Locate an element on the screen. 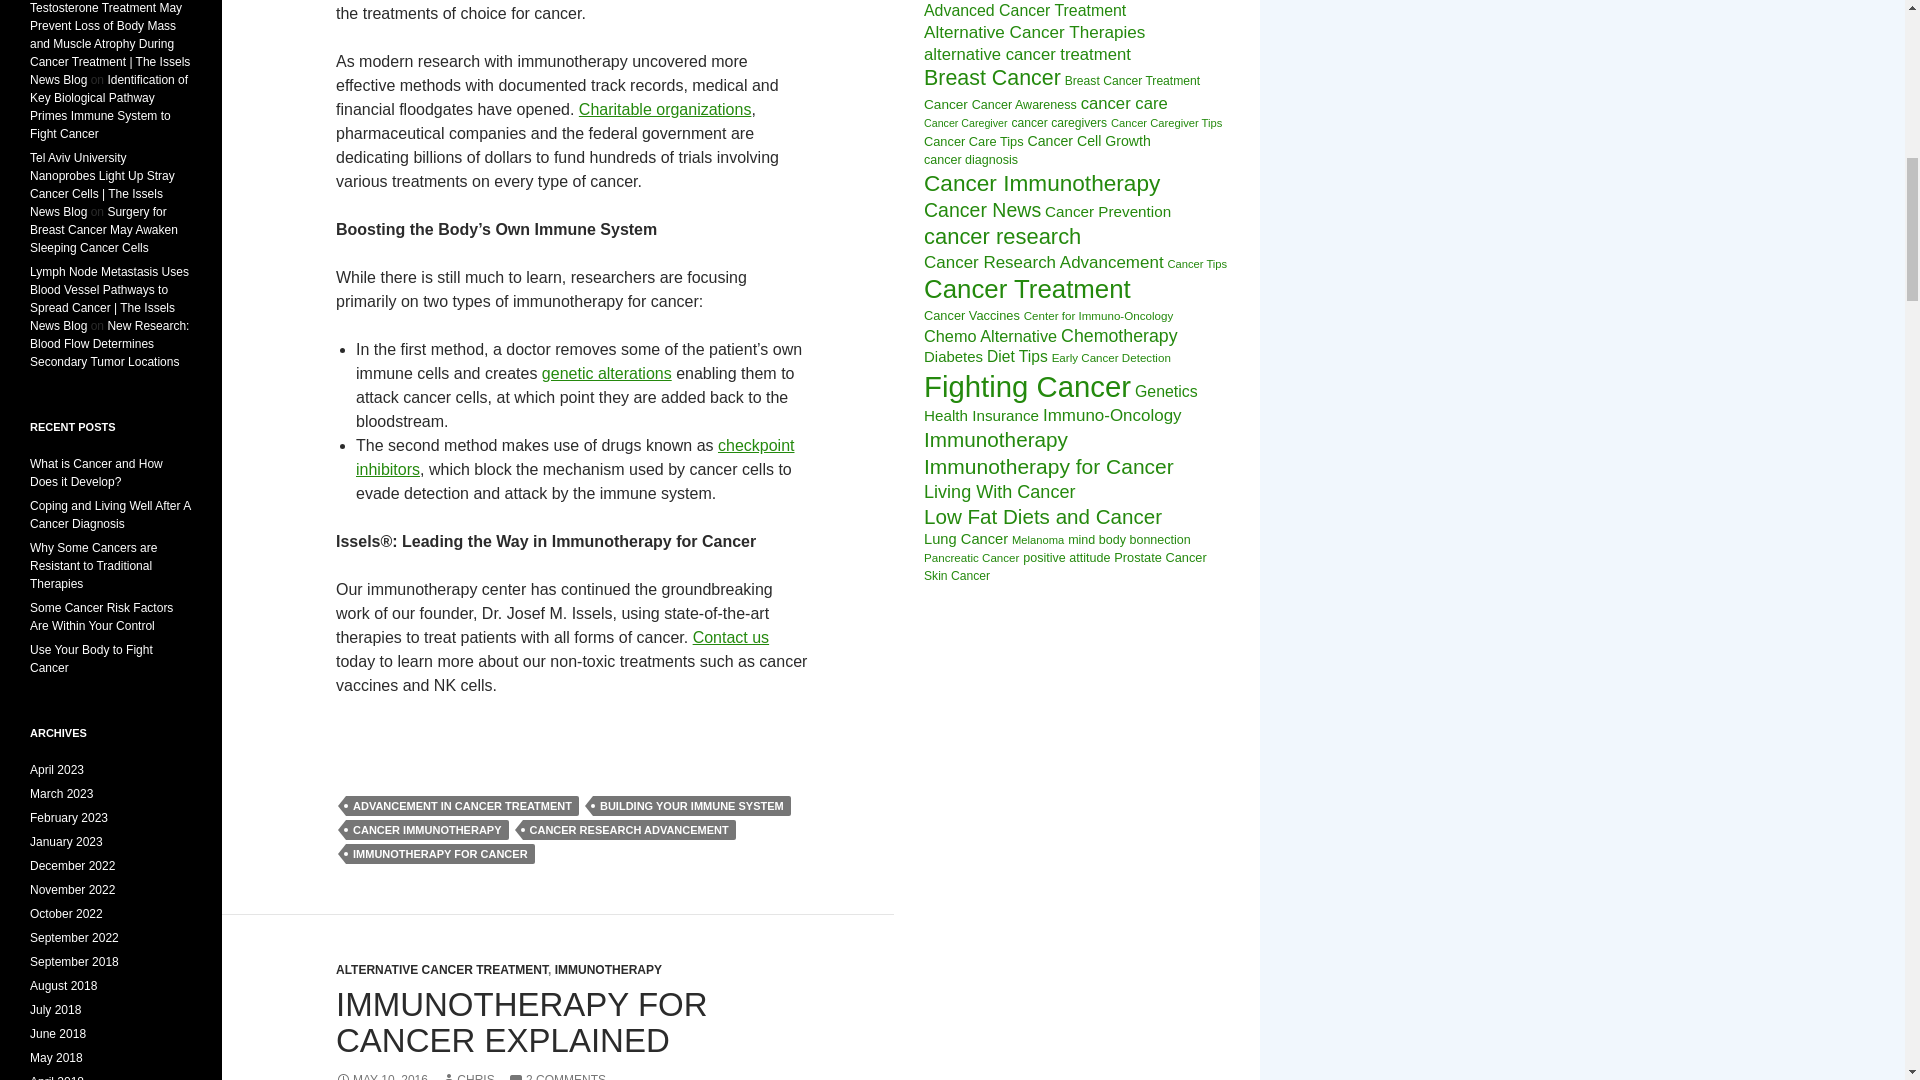 The width and height of the screenshot is (1920, 1080). CANCER RESEARCH ADVANCEMENT is located at coordinates (628, 830).